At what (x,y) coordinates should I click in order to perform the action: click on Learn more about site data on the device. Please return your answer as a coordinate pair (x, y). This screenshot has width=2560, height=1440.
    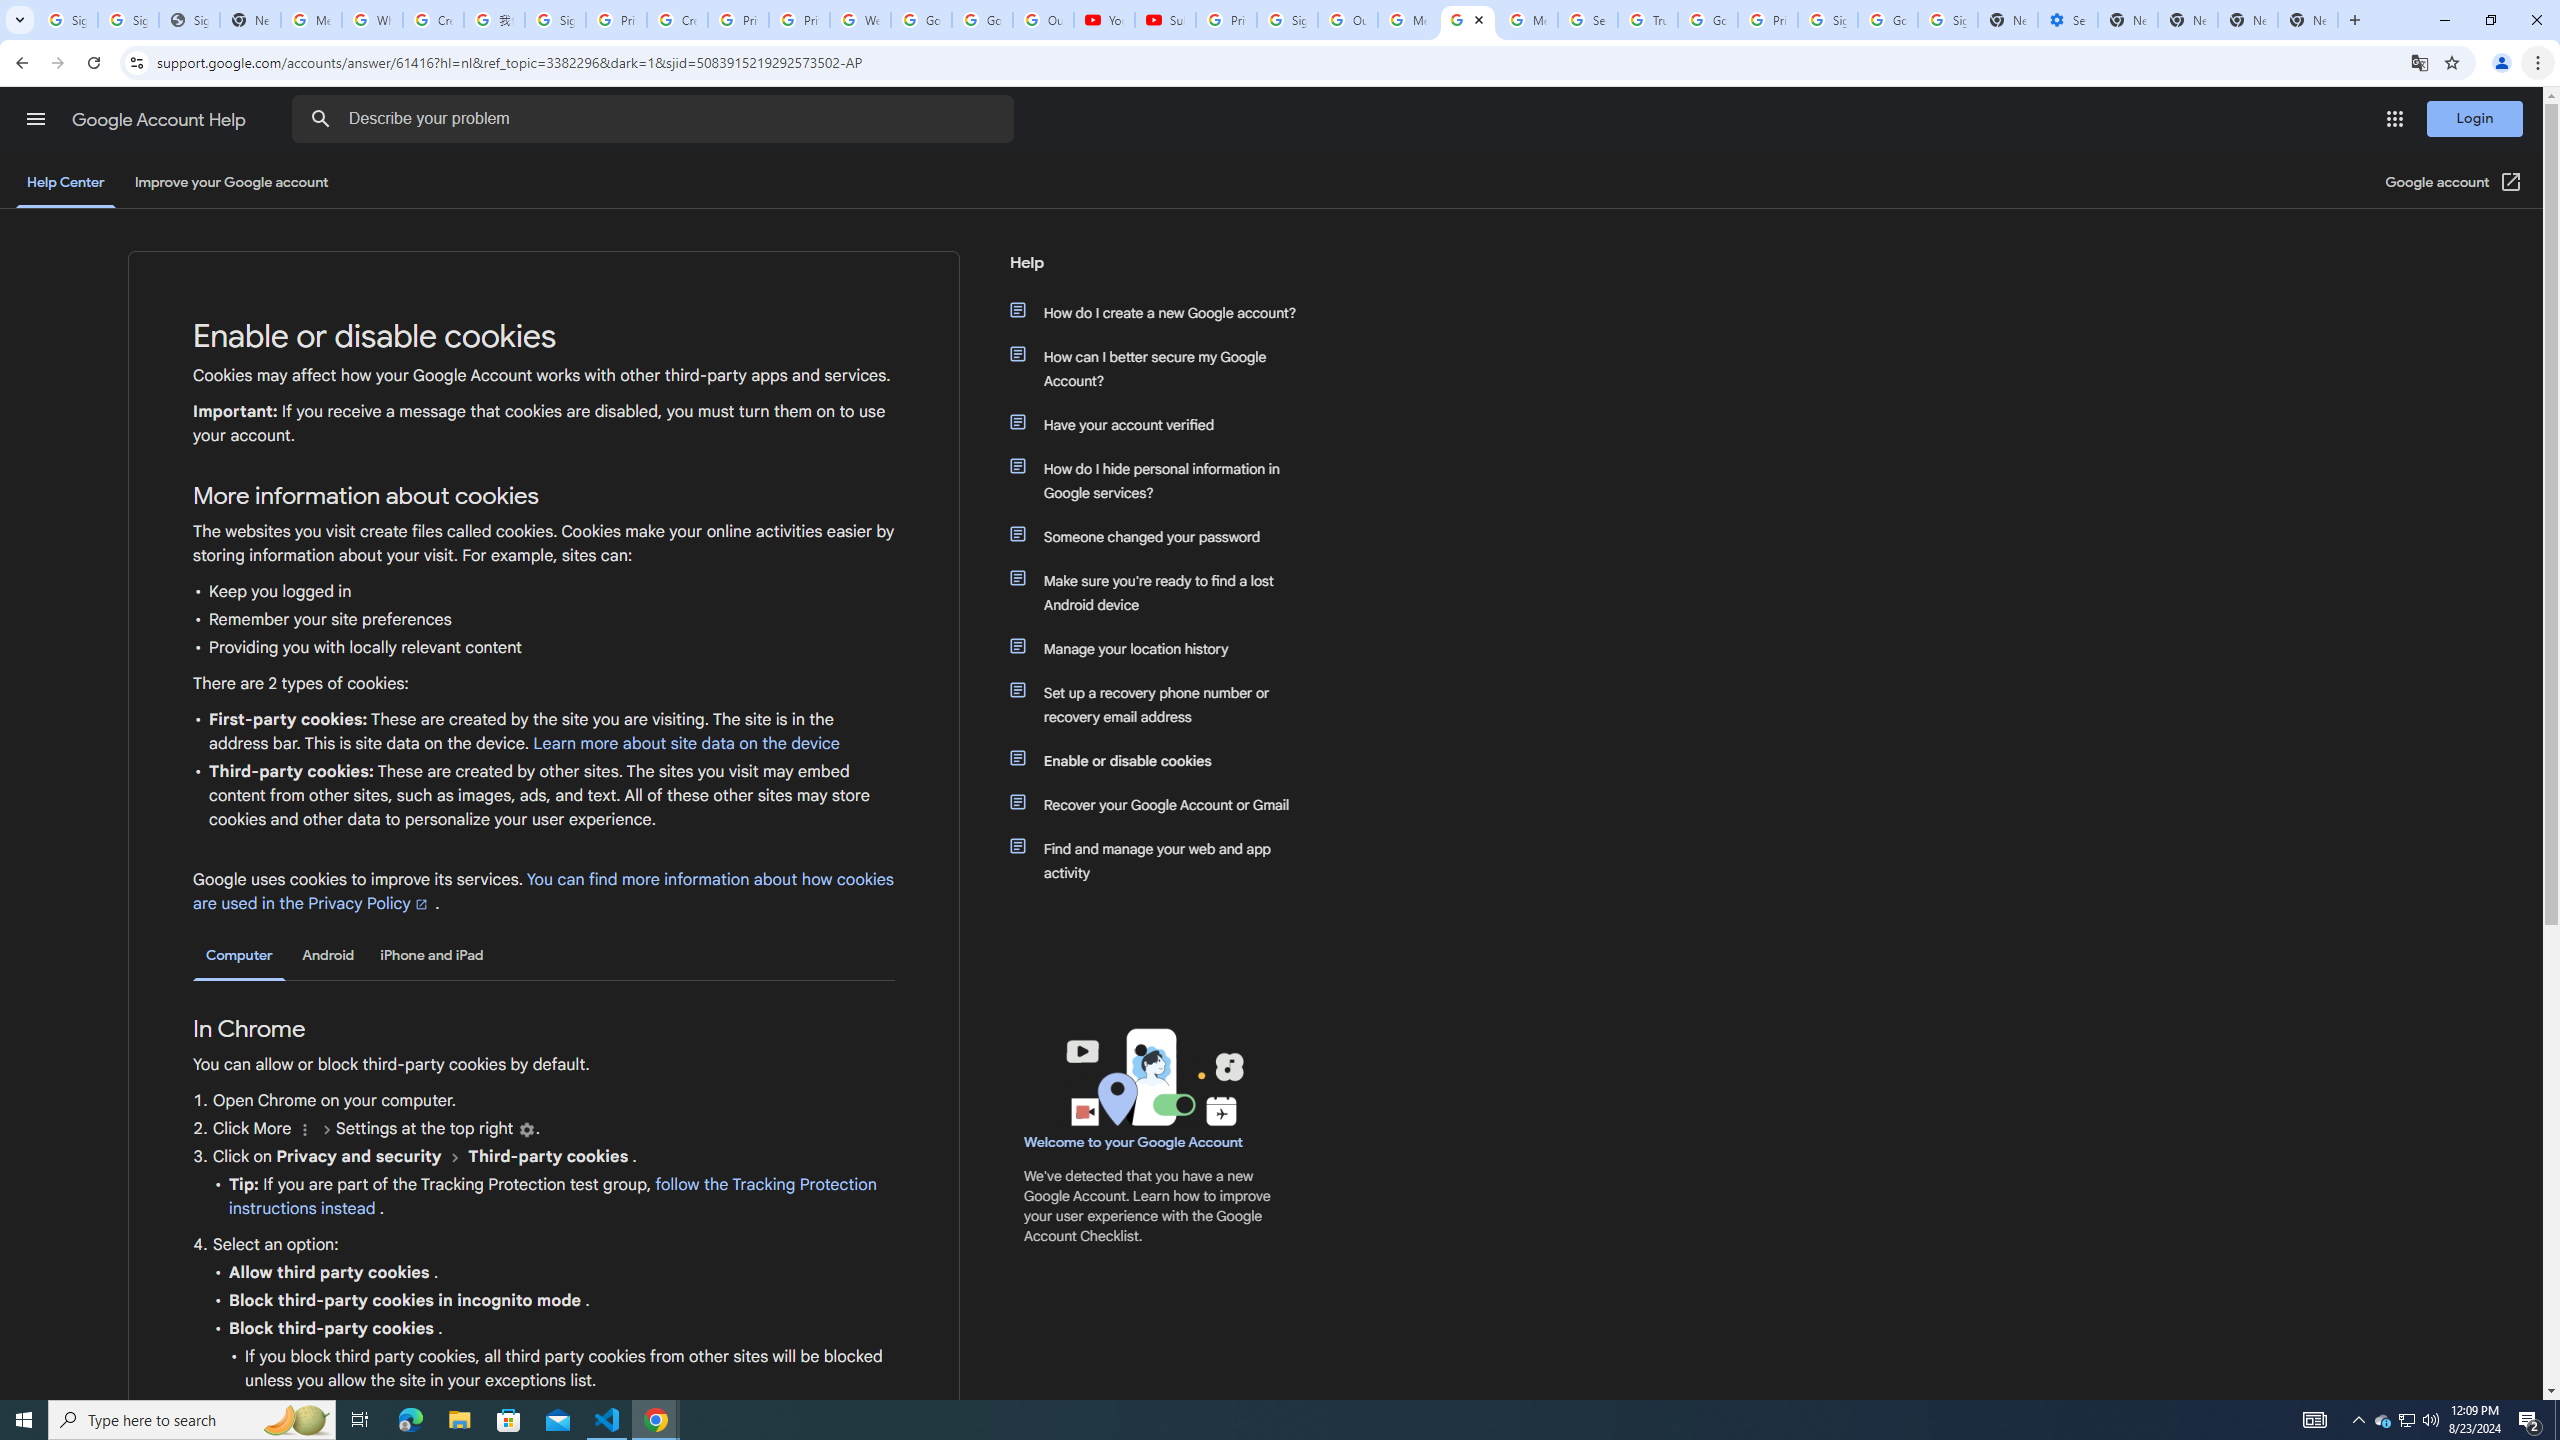
    Looking at the image, I should click on (687, 744).